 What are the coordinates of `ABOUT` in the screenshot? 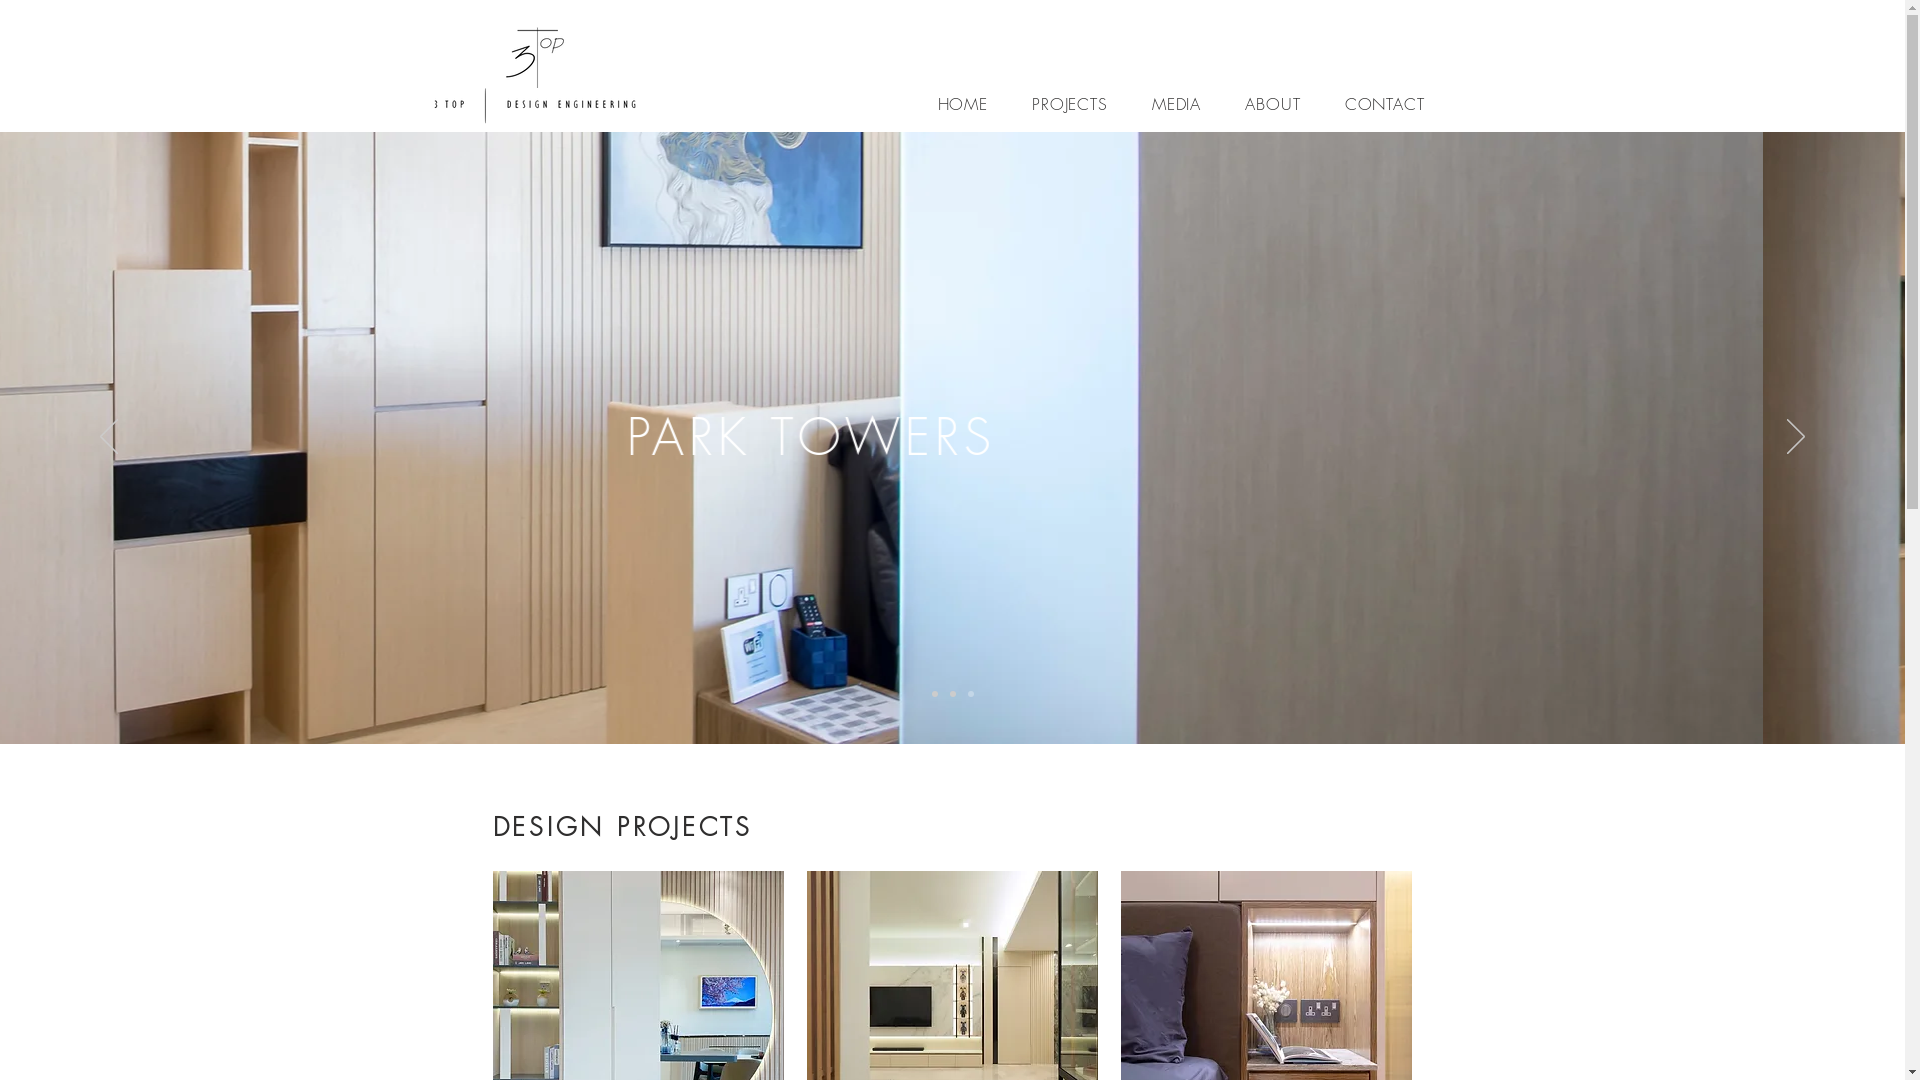 It's located at (1272, 104).